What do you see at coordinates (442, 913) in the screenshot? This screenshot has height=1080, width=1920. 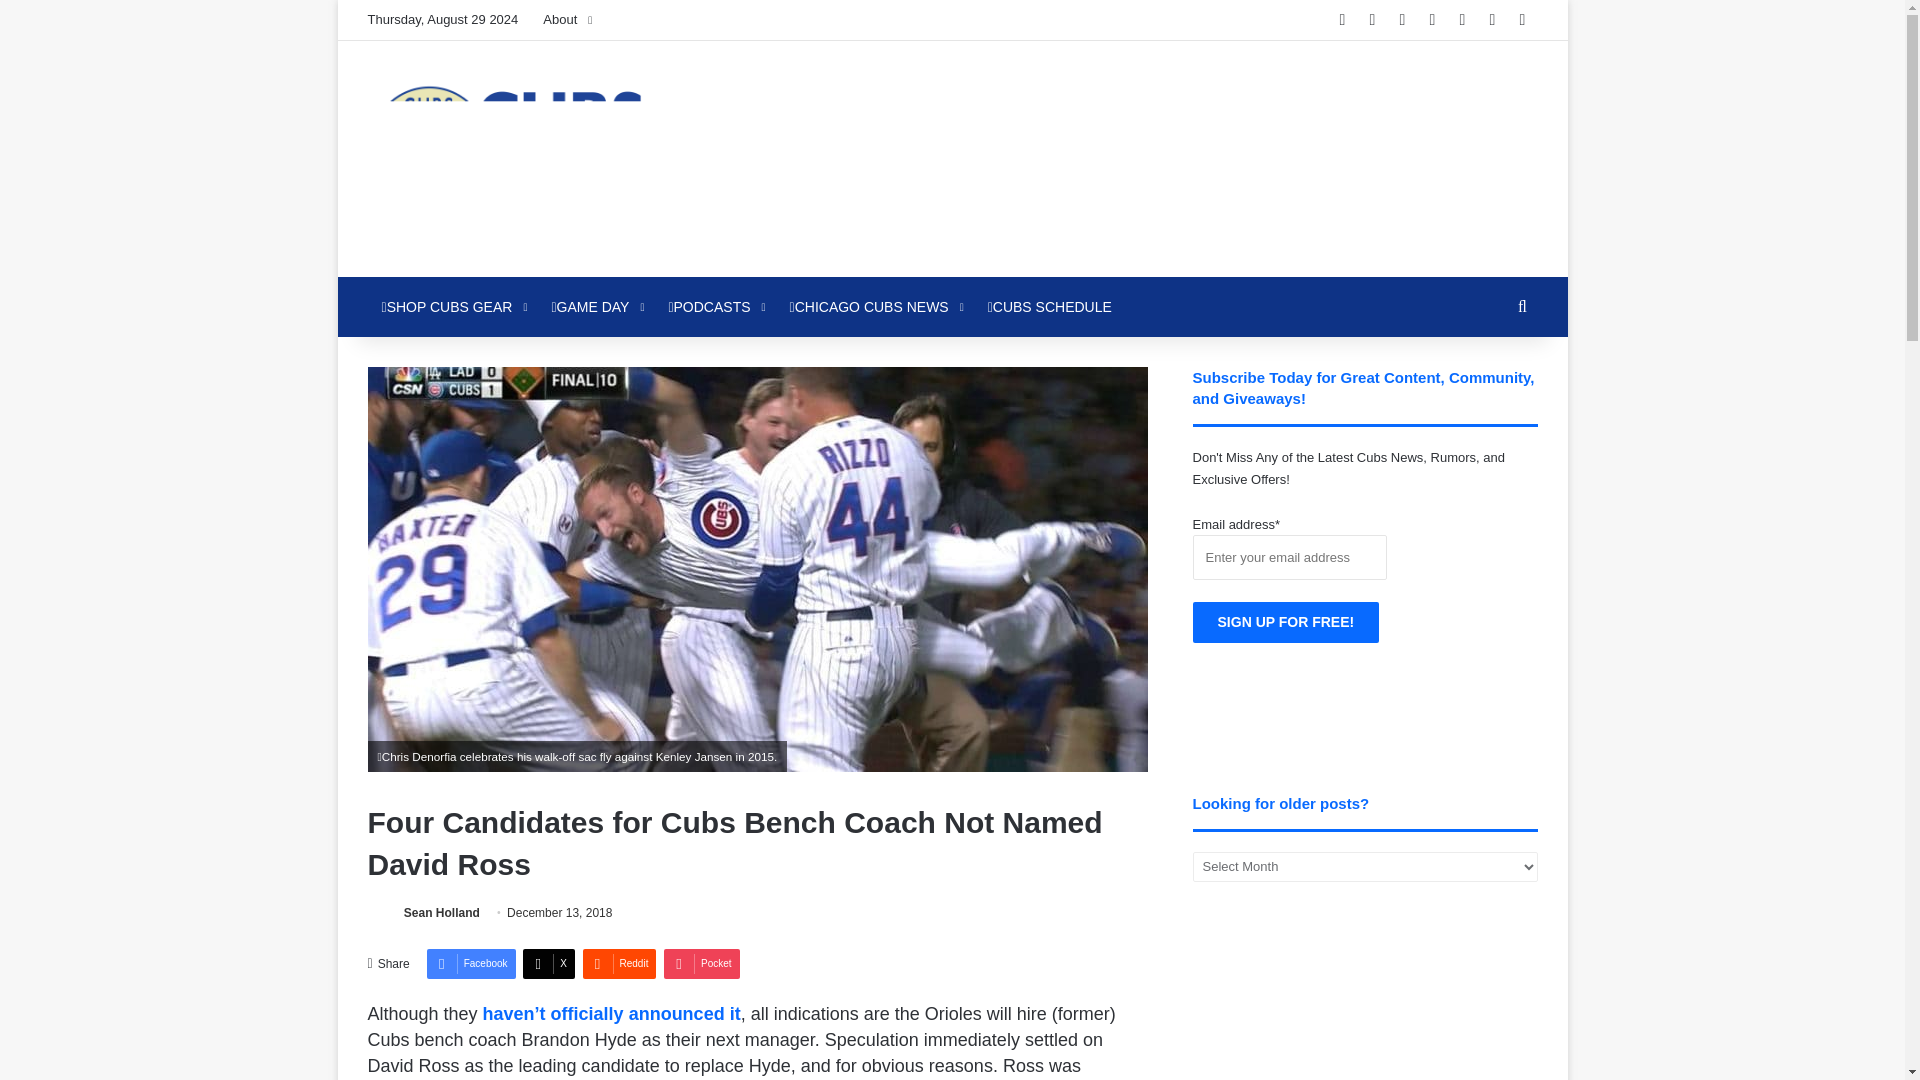 I see `Sean Holland` at bounding box center [442, 913].